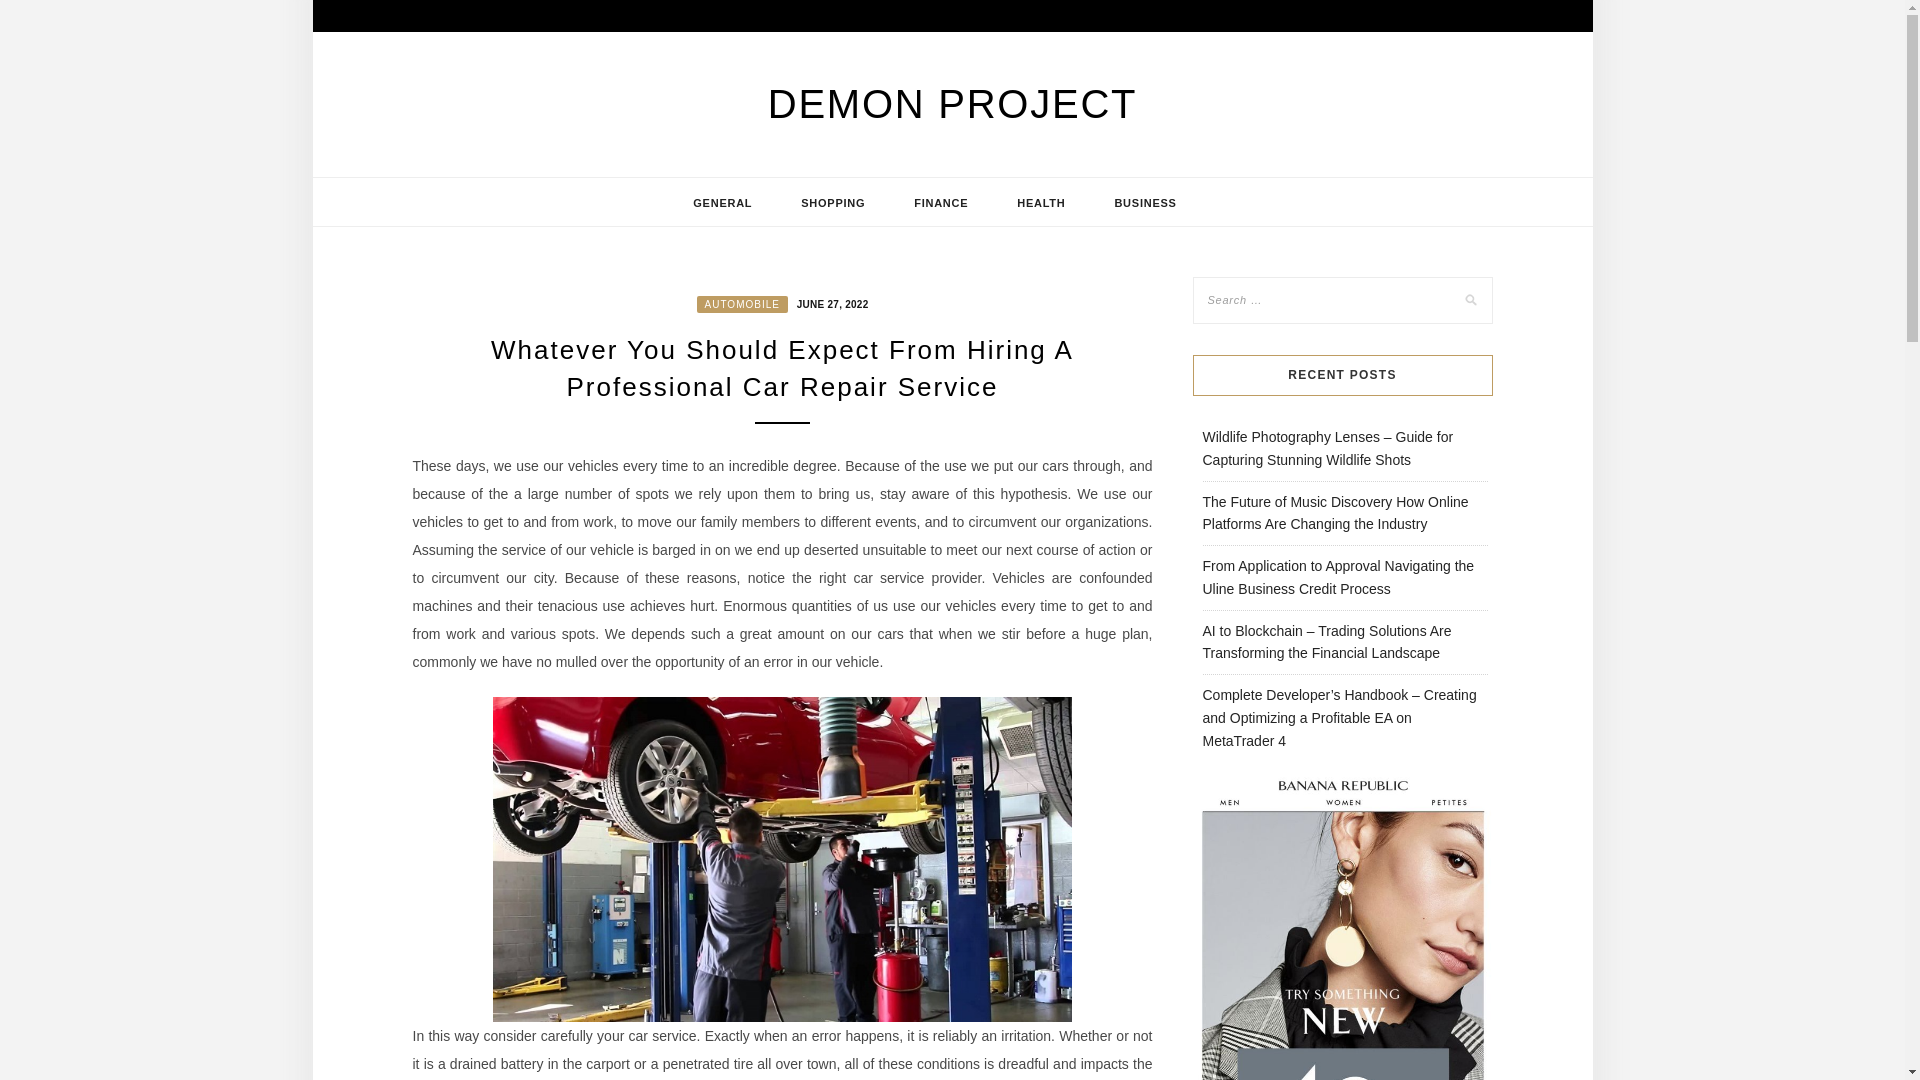 The width and height of the screenshot is (1920, 1080). What do you see at coordinates (722, 202) in the screenshot?
I see `GENERAL` at bounding box center [722, 202].